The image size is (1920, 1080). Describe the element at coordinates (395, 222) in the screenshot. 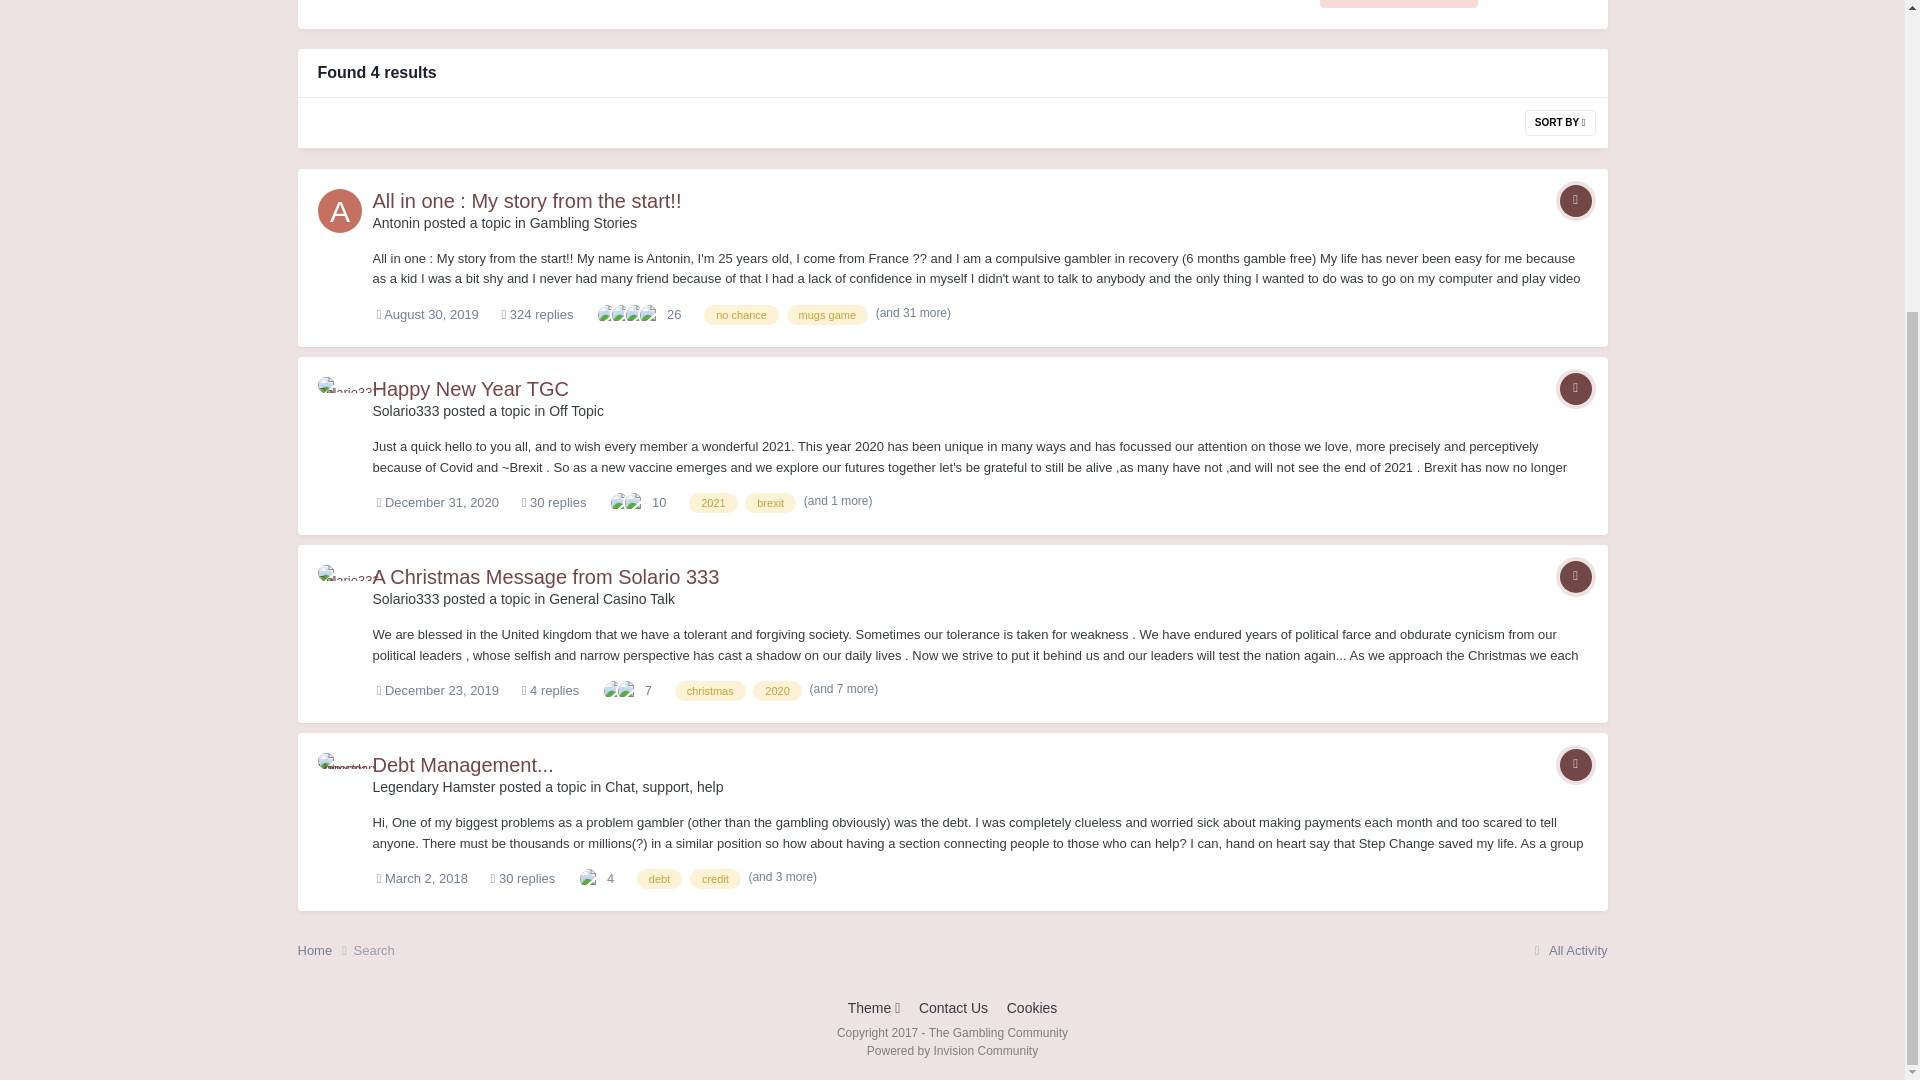

I see `Go to Antonin's profile` at that location.